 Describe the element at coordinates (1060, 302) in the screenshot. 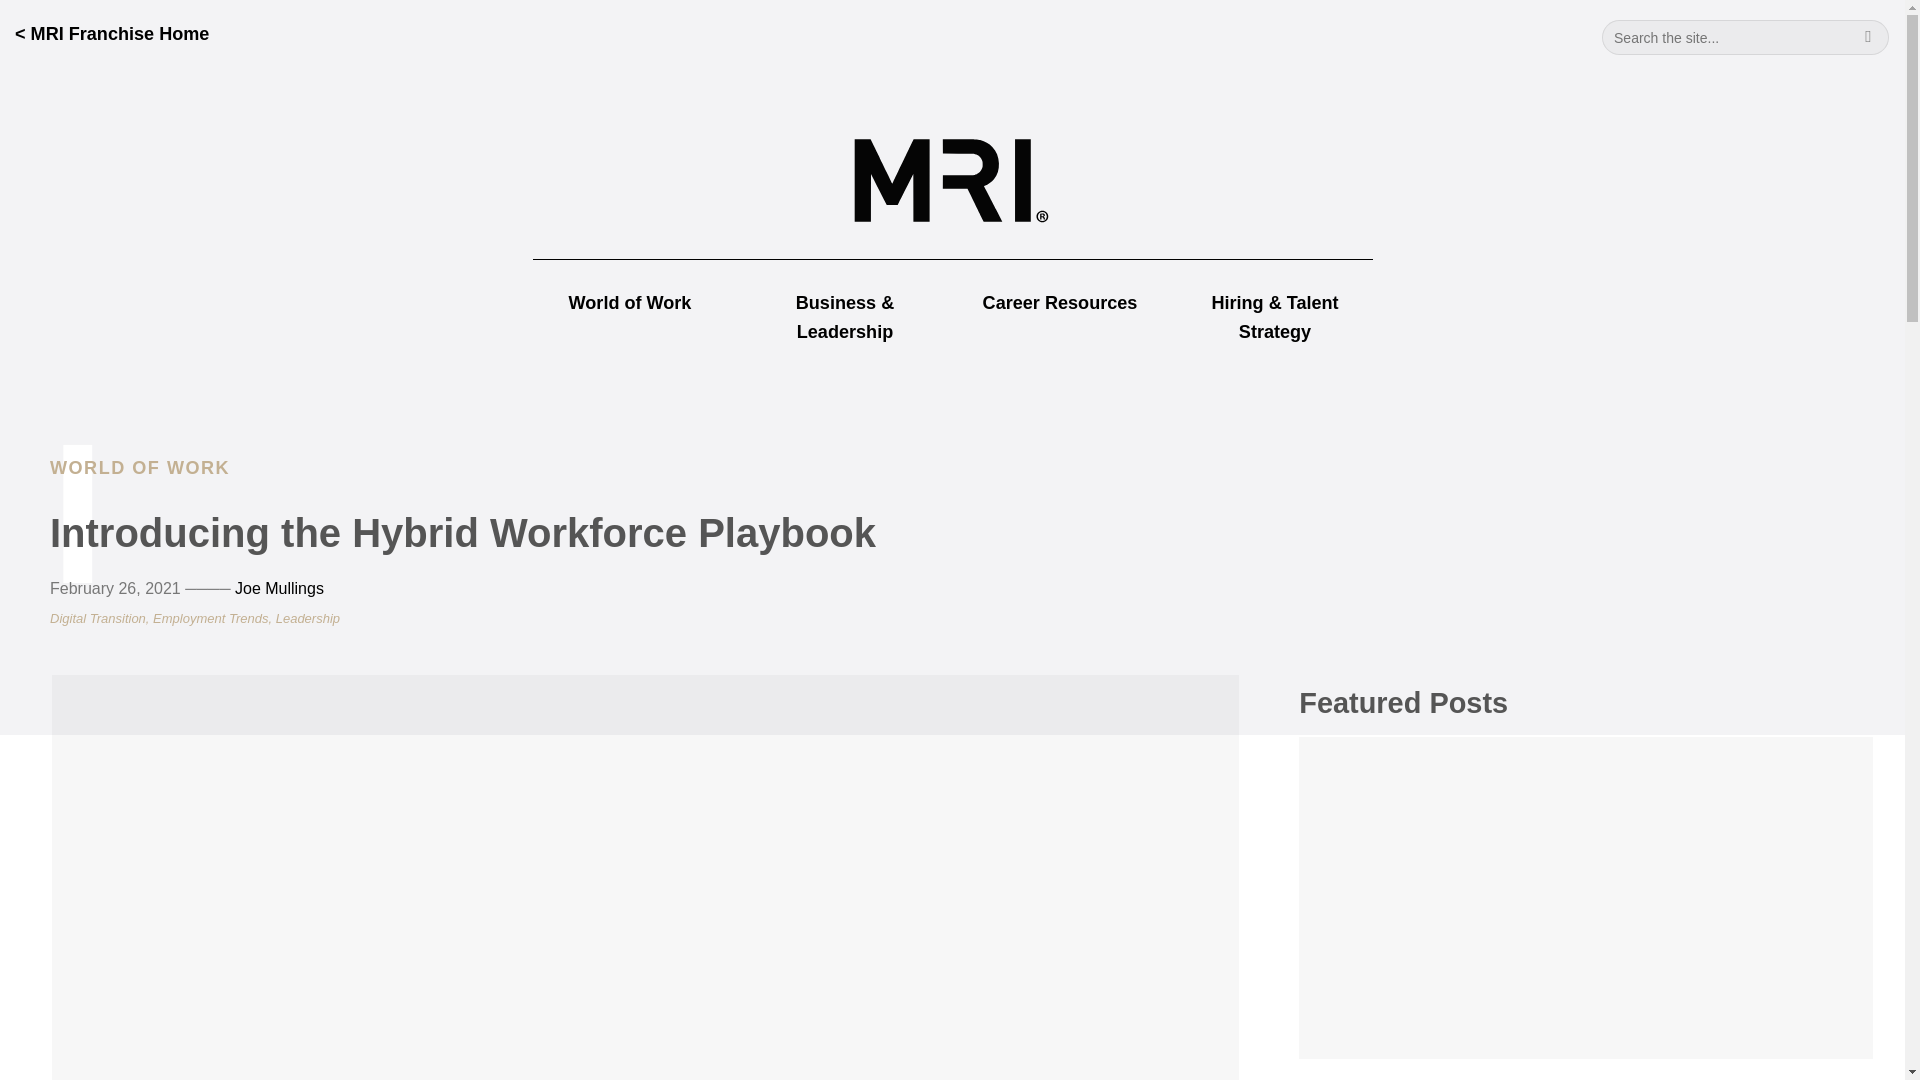

I see `Career Resources` at that location.